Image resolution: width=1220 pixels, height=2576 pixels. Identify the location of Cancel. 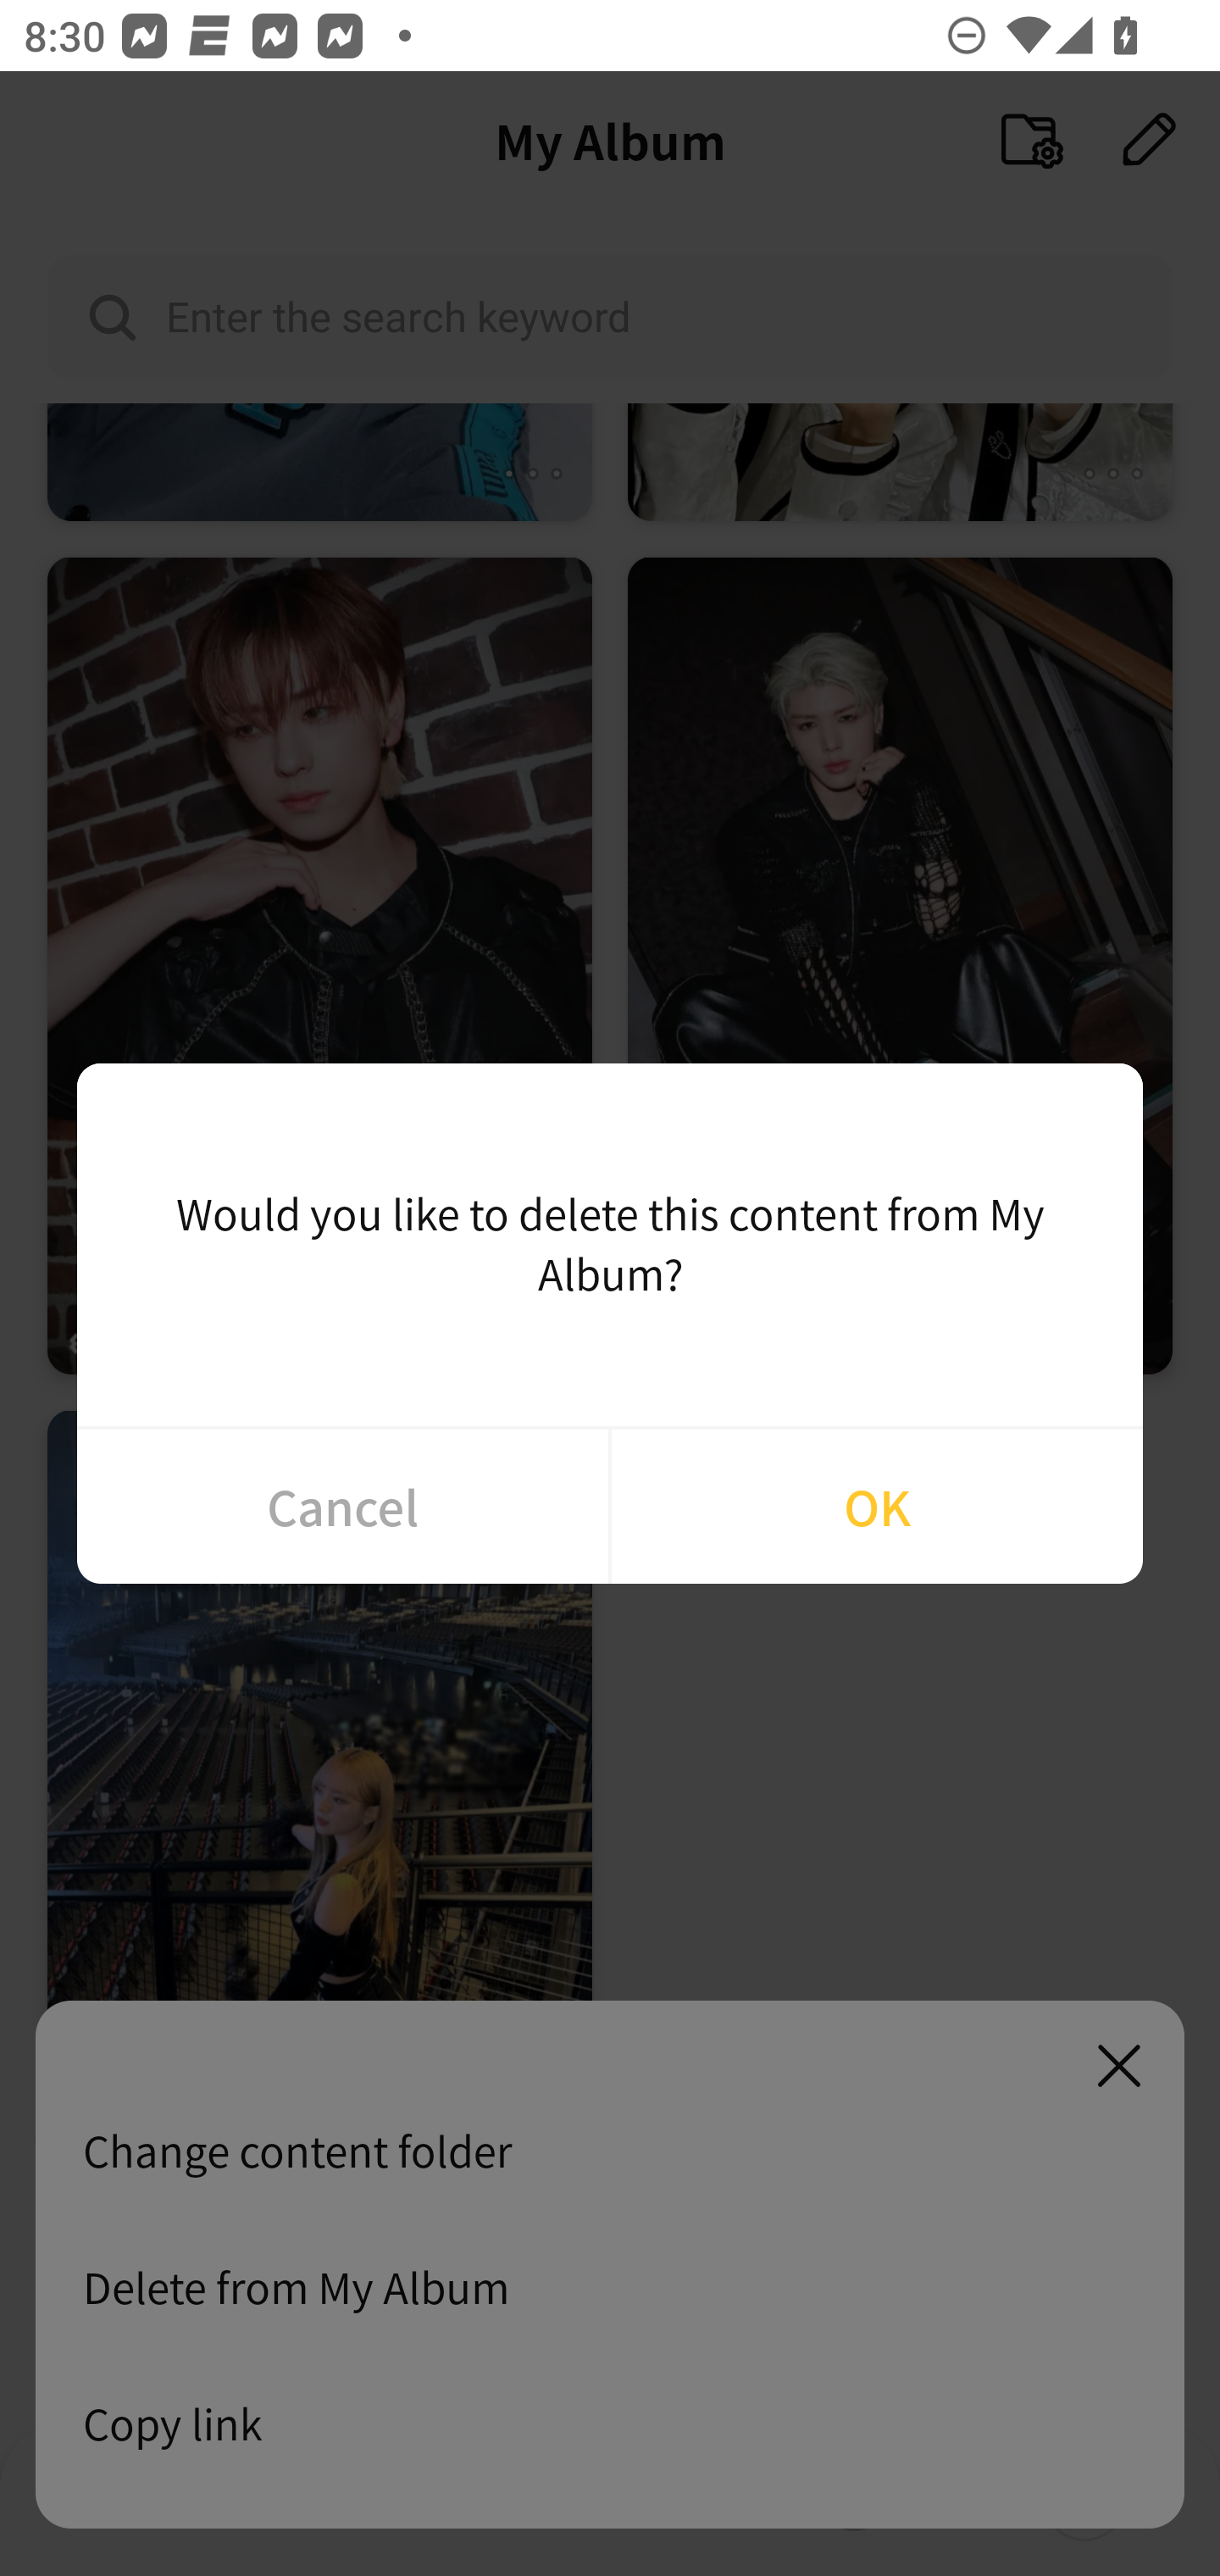
(342, 1507).